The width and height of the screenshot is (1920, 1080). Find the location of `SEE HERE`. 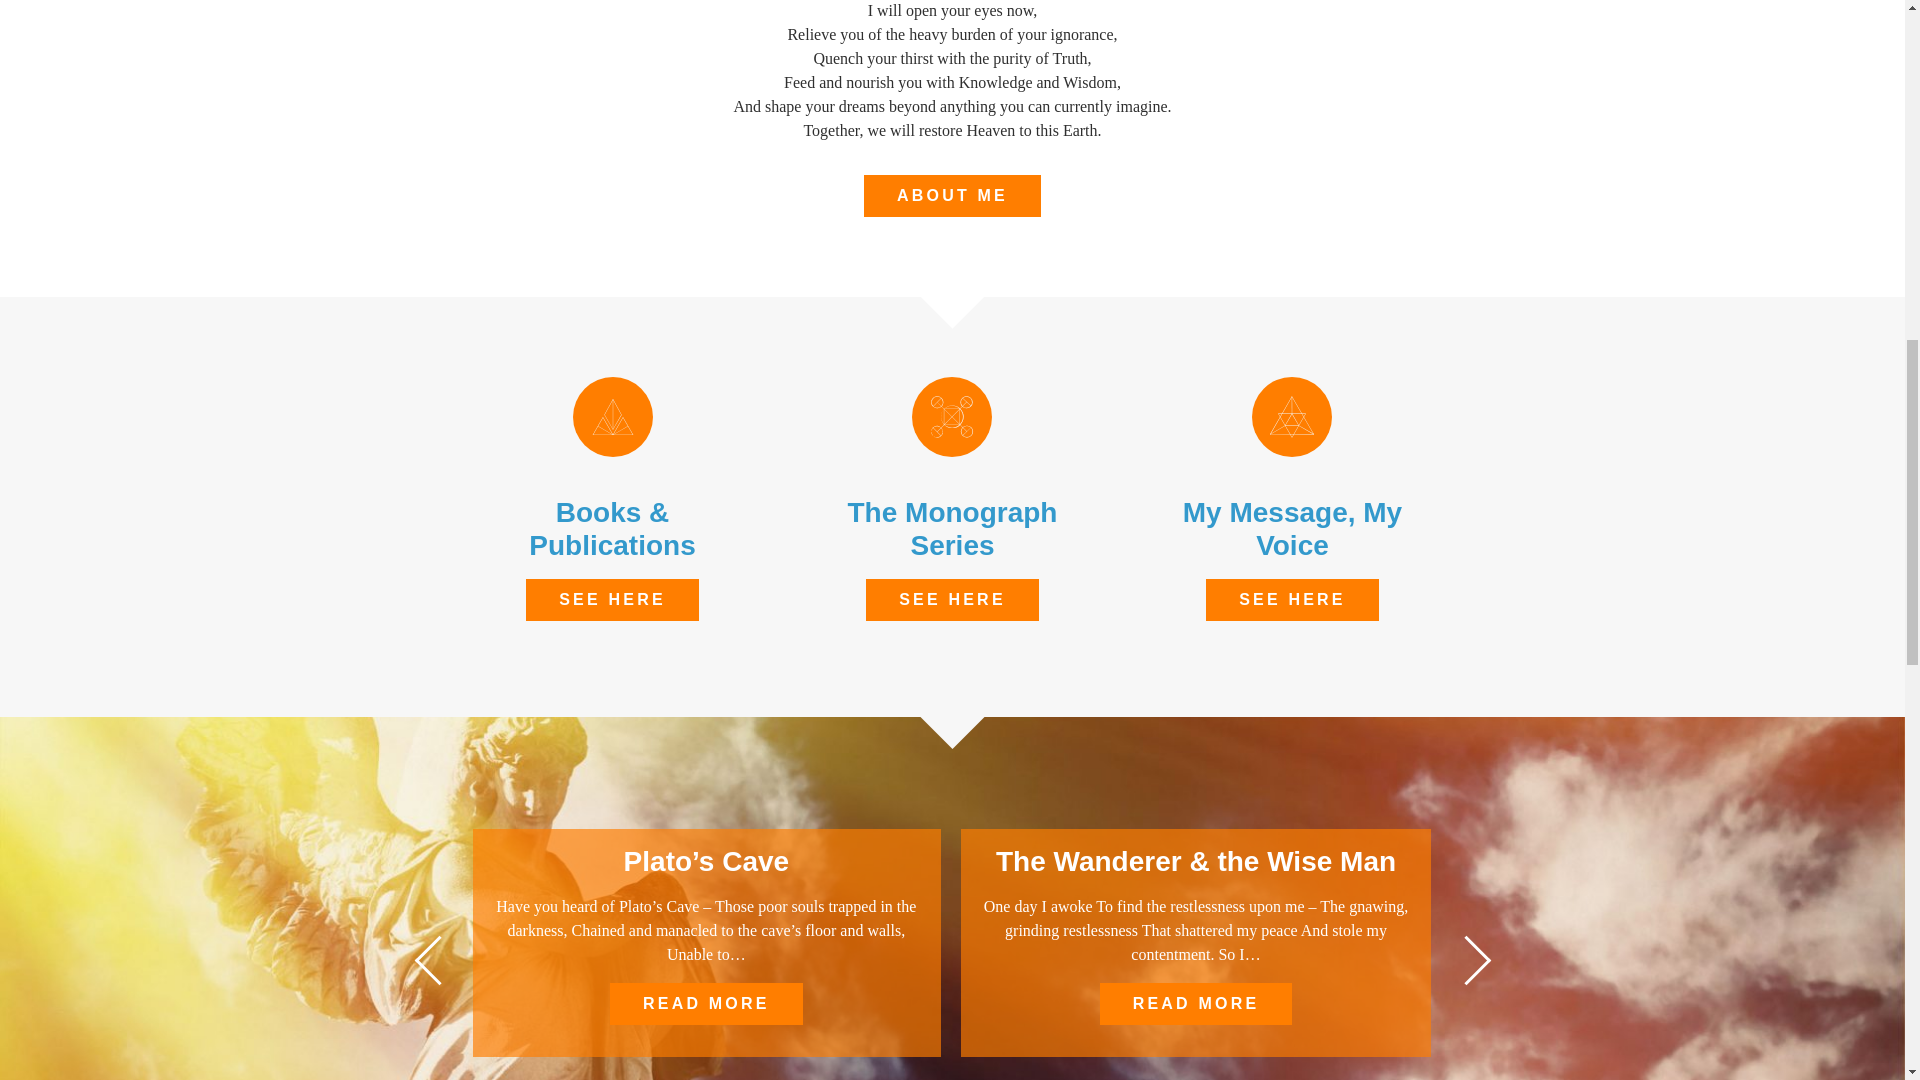

SEE HERE is located at coordinates (952, 600).